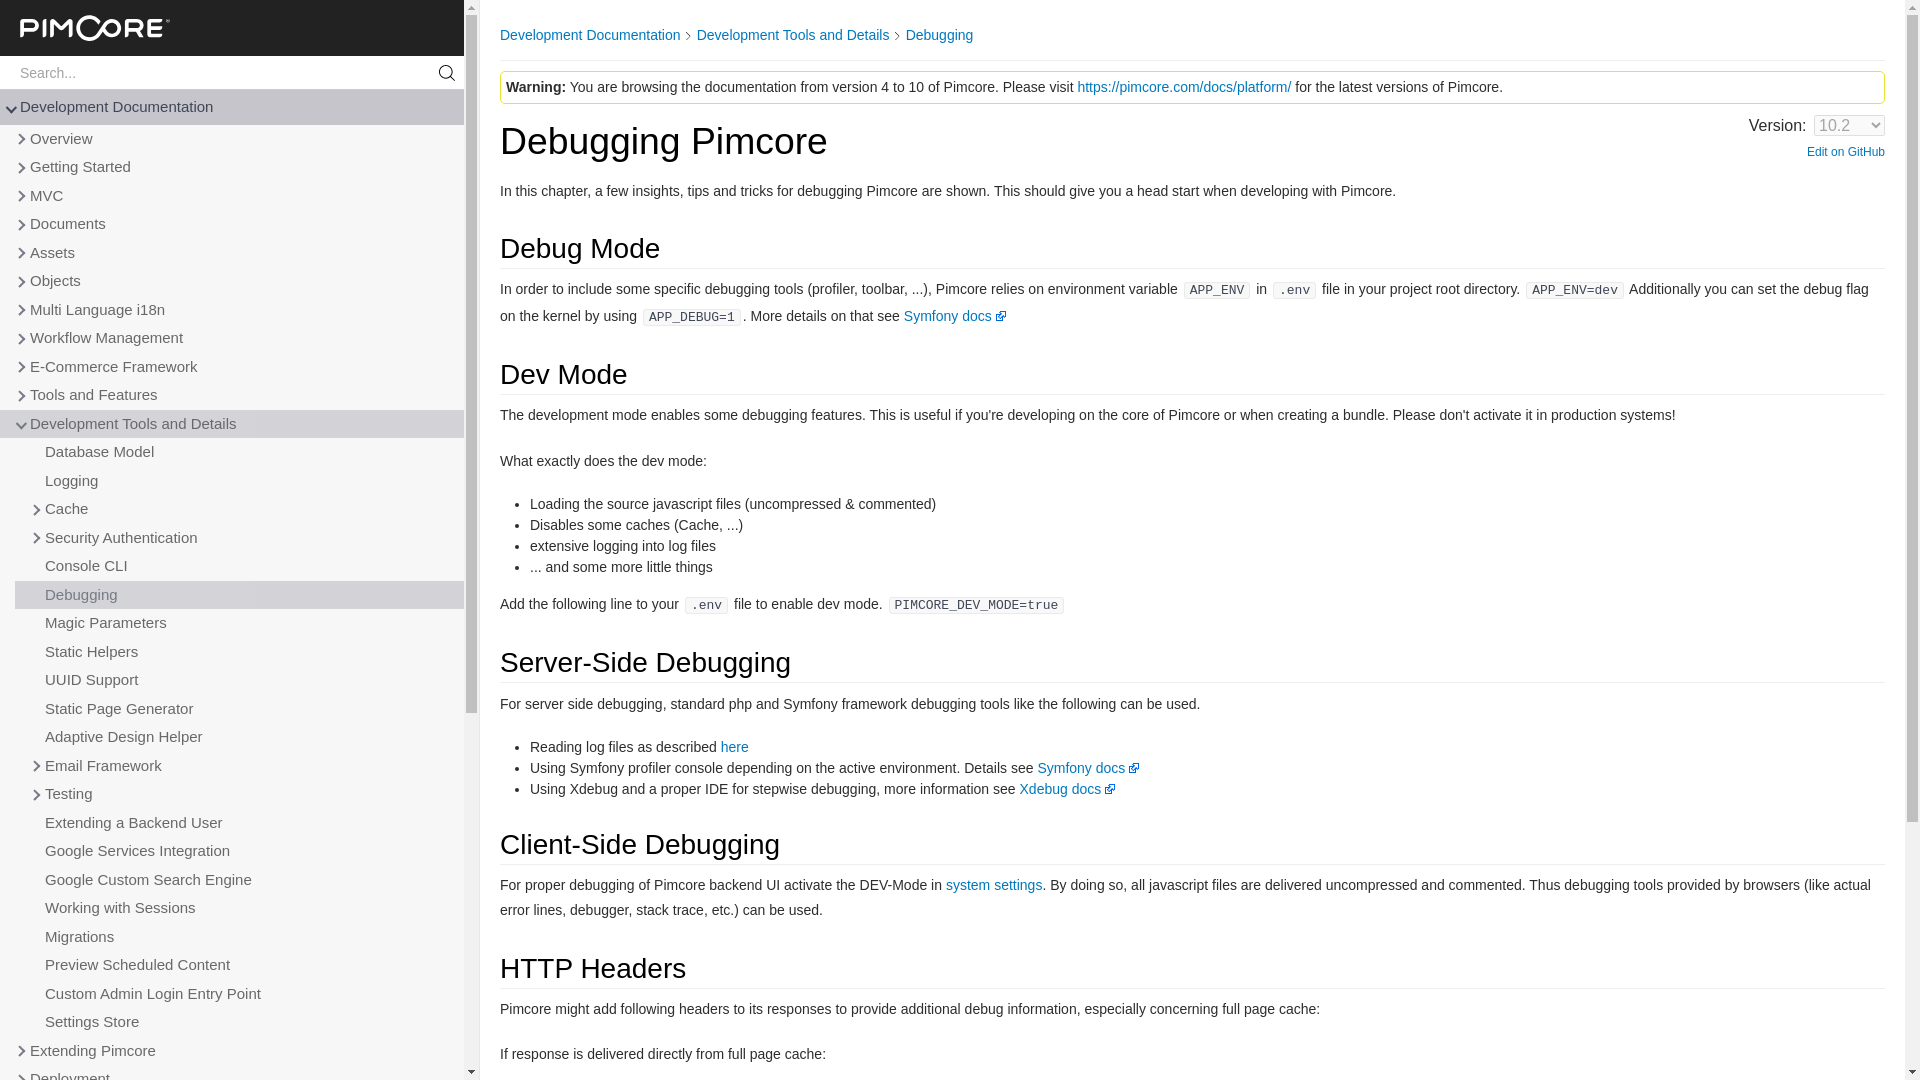 Image resolution: width=1920 pixels, height=1080 pixels. What do you see at coordinates (232, 107) in the screenshot?
I see ` Development Documentation` at bounding box center [232, 107].